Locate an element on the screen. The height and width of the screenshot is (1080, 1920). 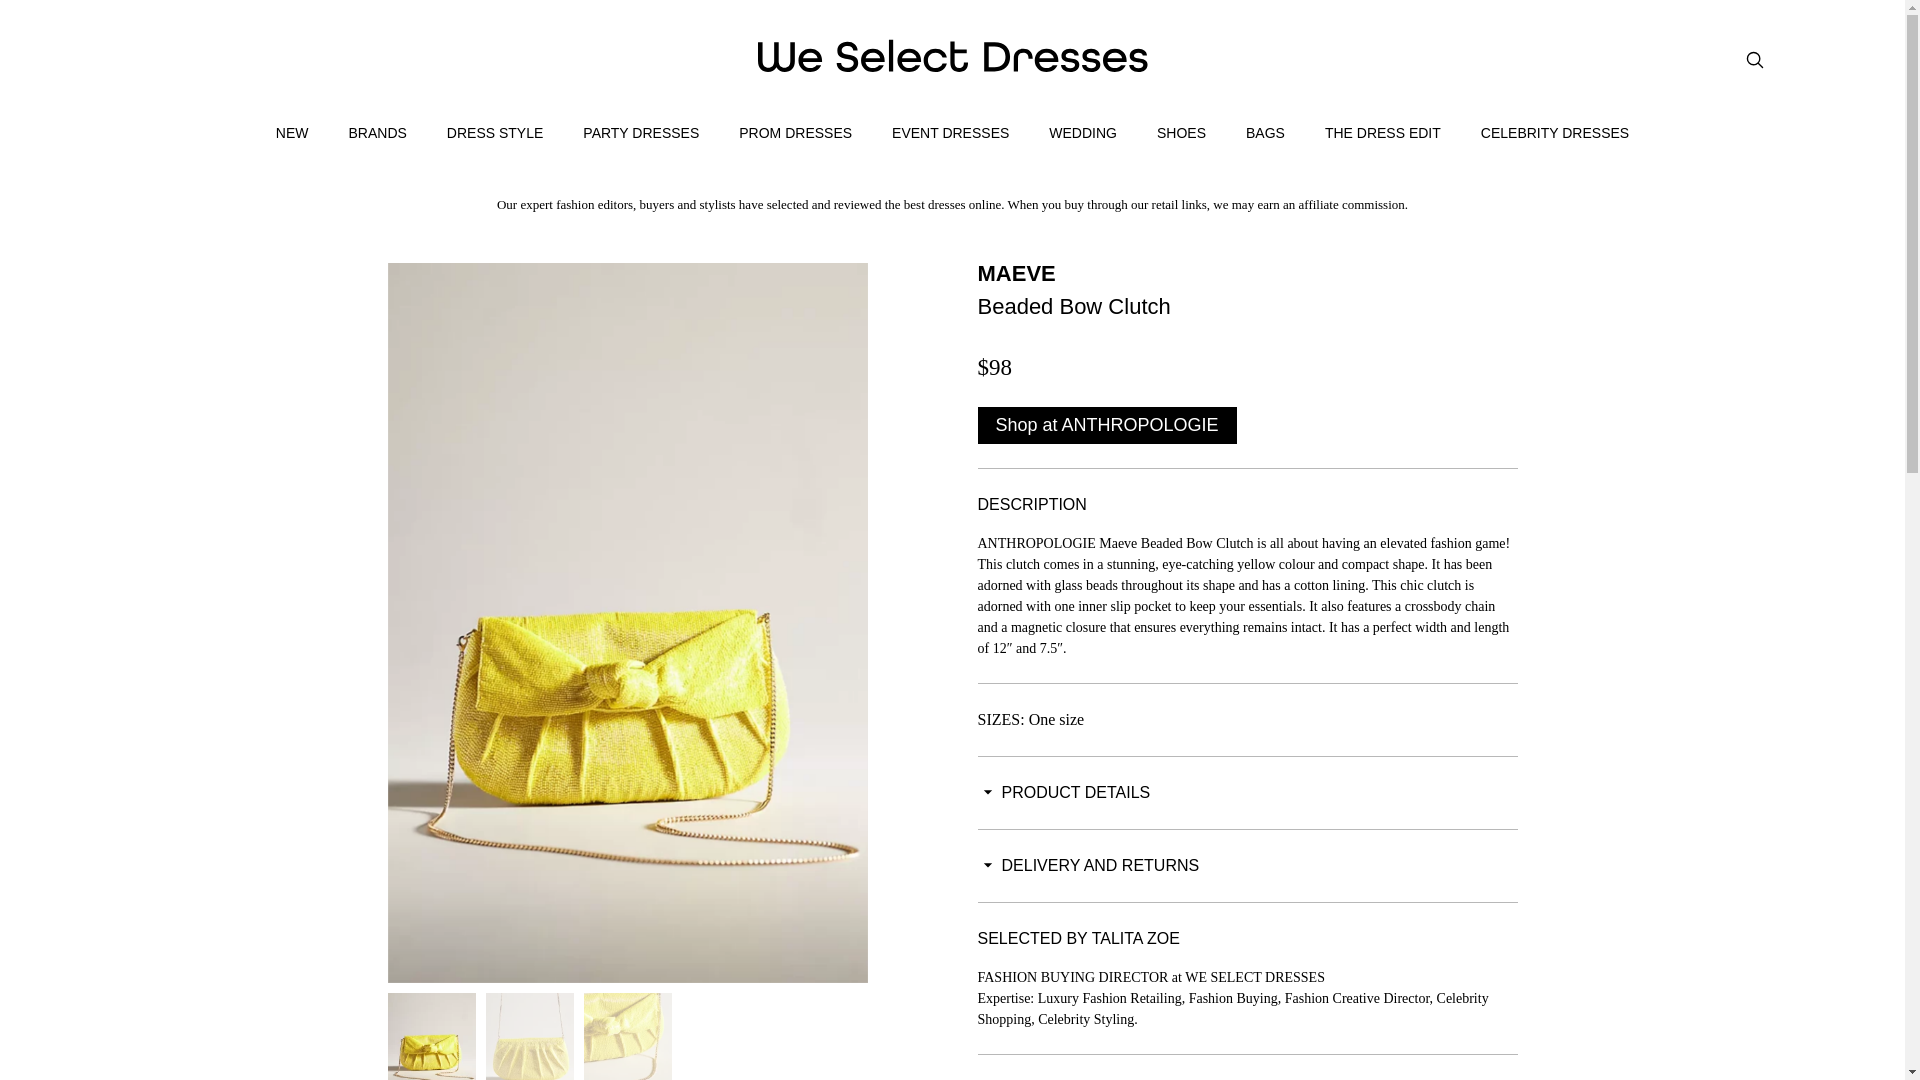
NEW is located at coordinates (292, 132).